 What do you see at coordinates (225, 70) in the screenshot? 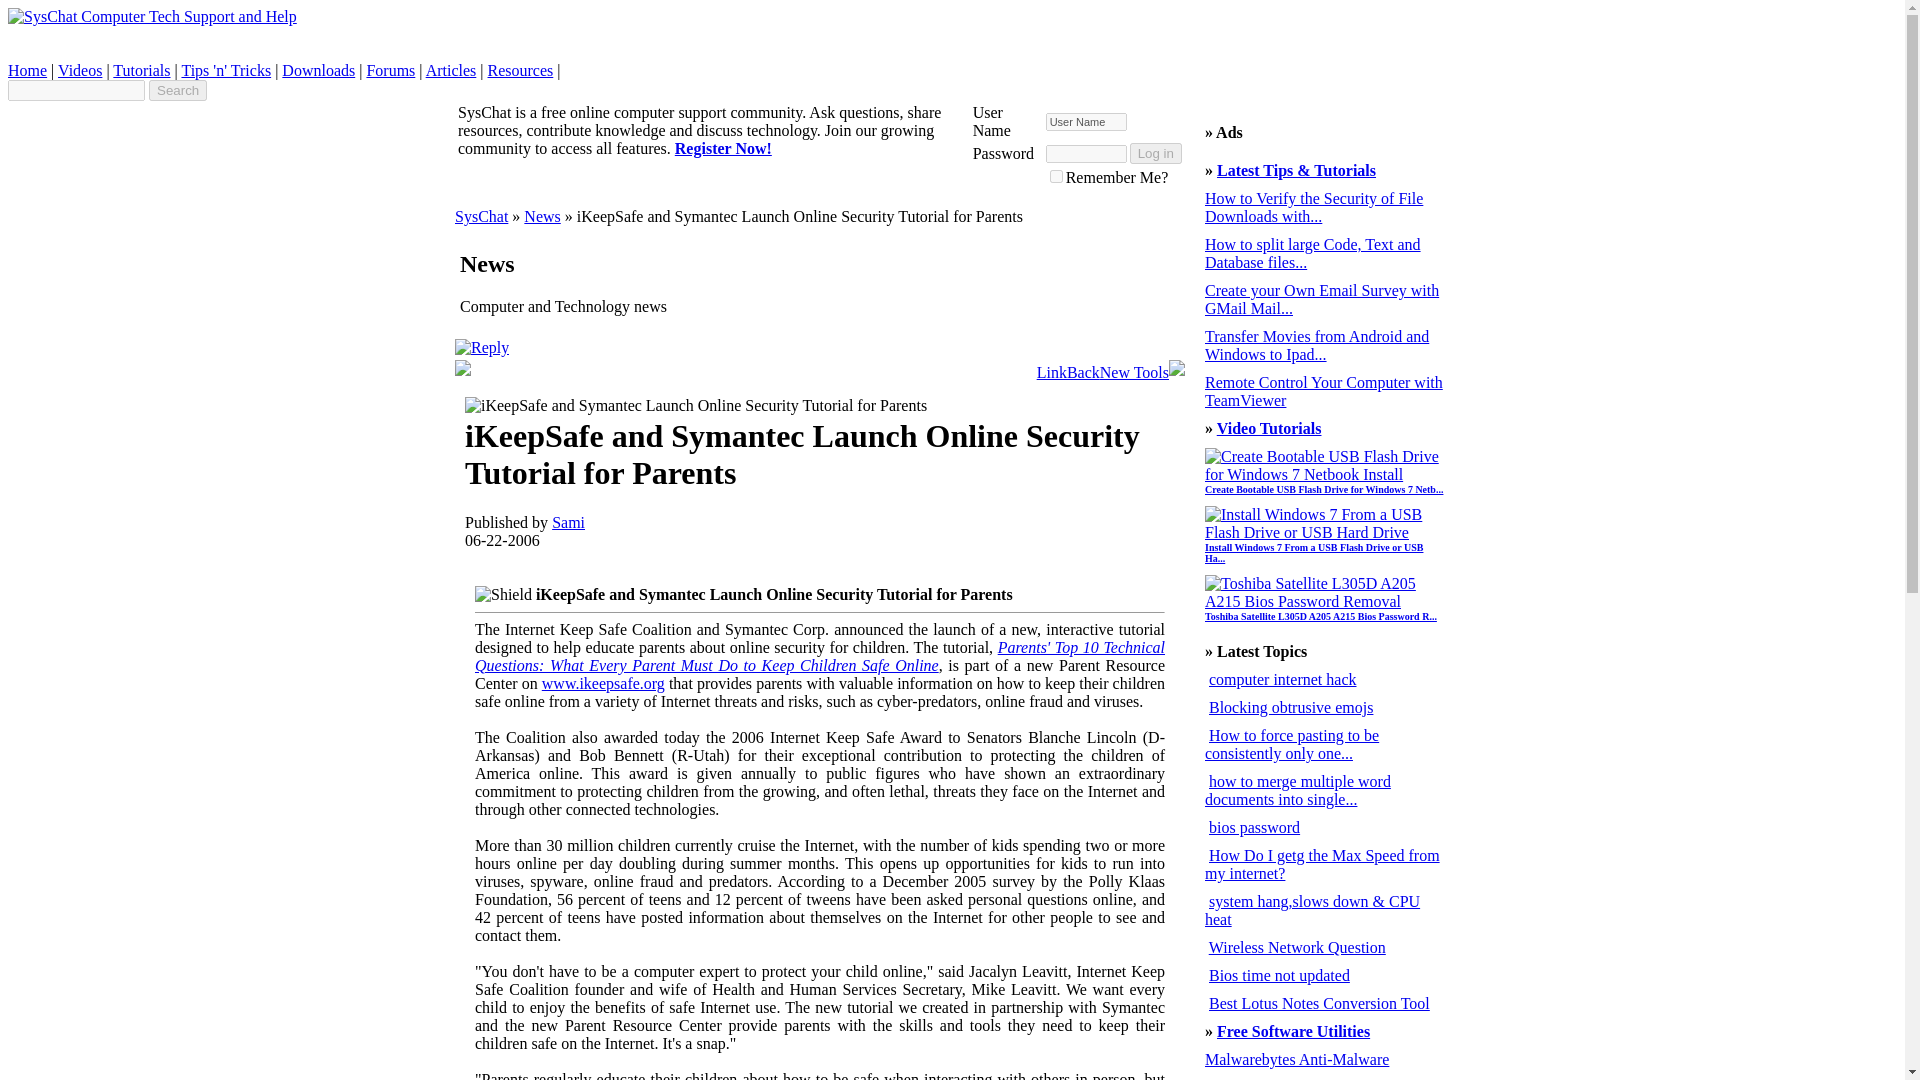
I see `Tips 'n' Tricks` at bounding box center [225, 70].